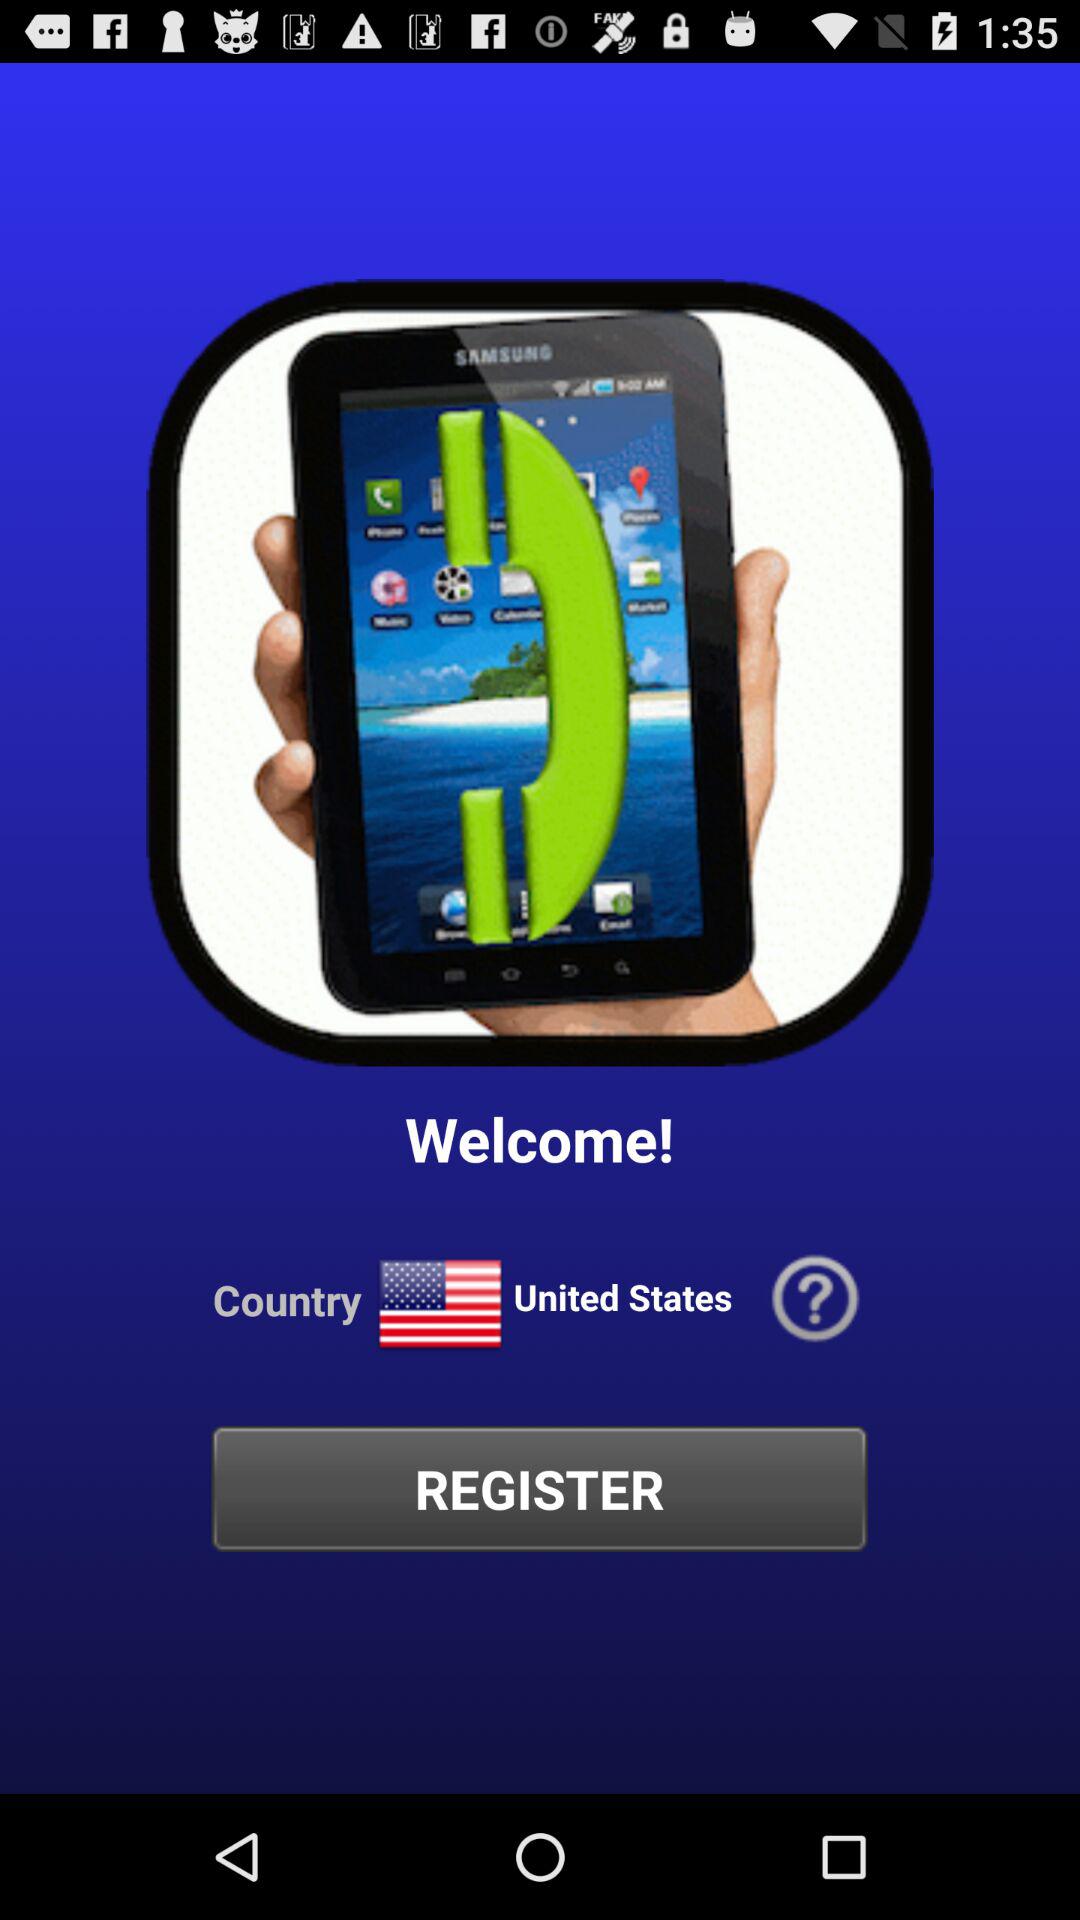 This screenshot has width=1080, height=1920. I want to click on tap the button above the register button, so click(816, 1300).